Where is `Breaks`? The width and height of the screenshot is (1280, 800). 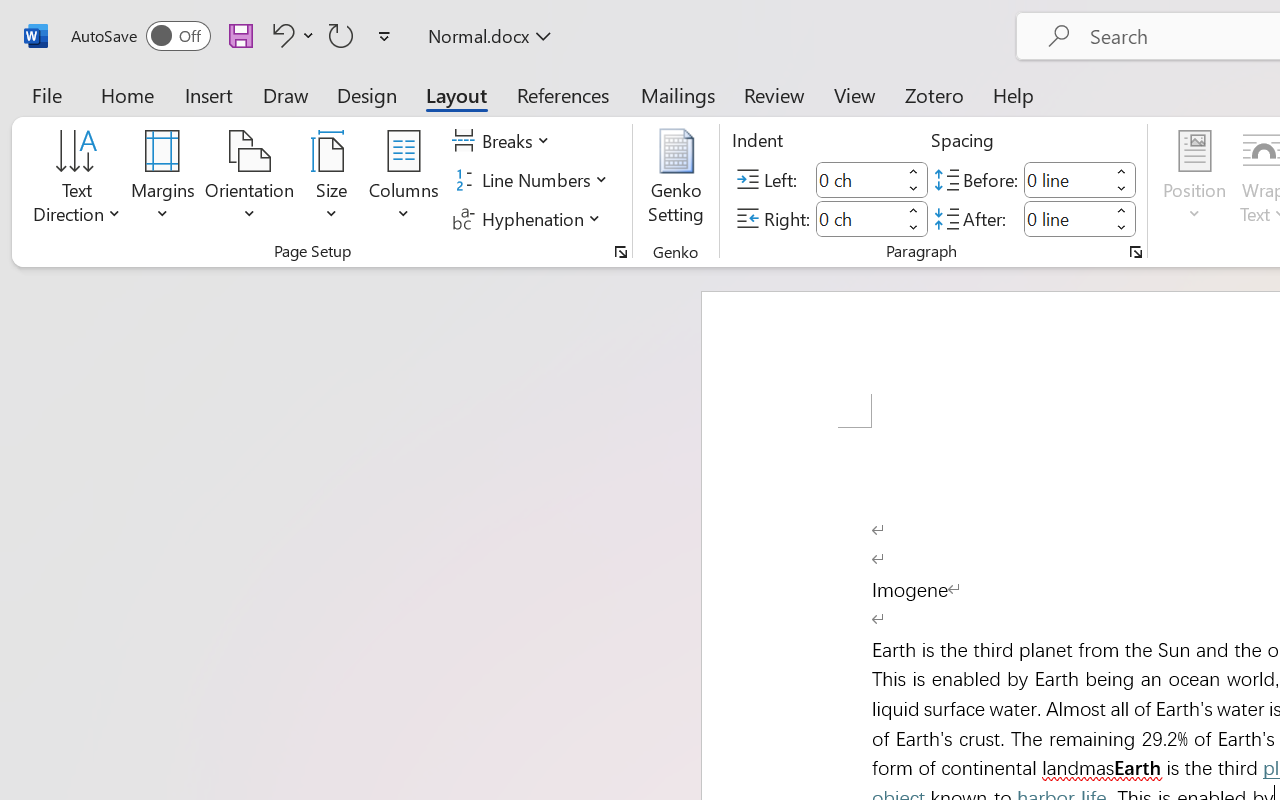
Breaks is located at coordinates (504, 141).